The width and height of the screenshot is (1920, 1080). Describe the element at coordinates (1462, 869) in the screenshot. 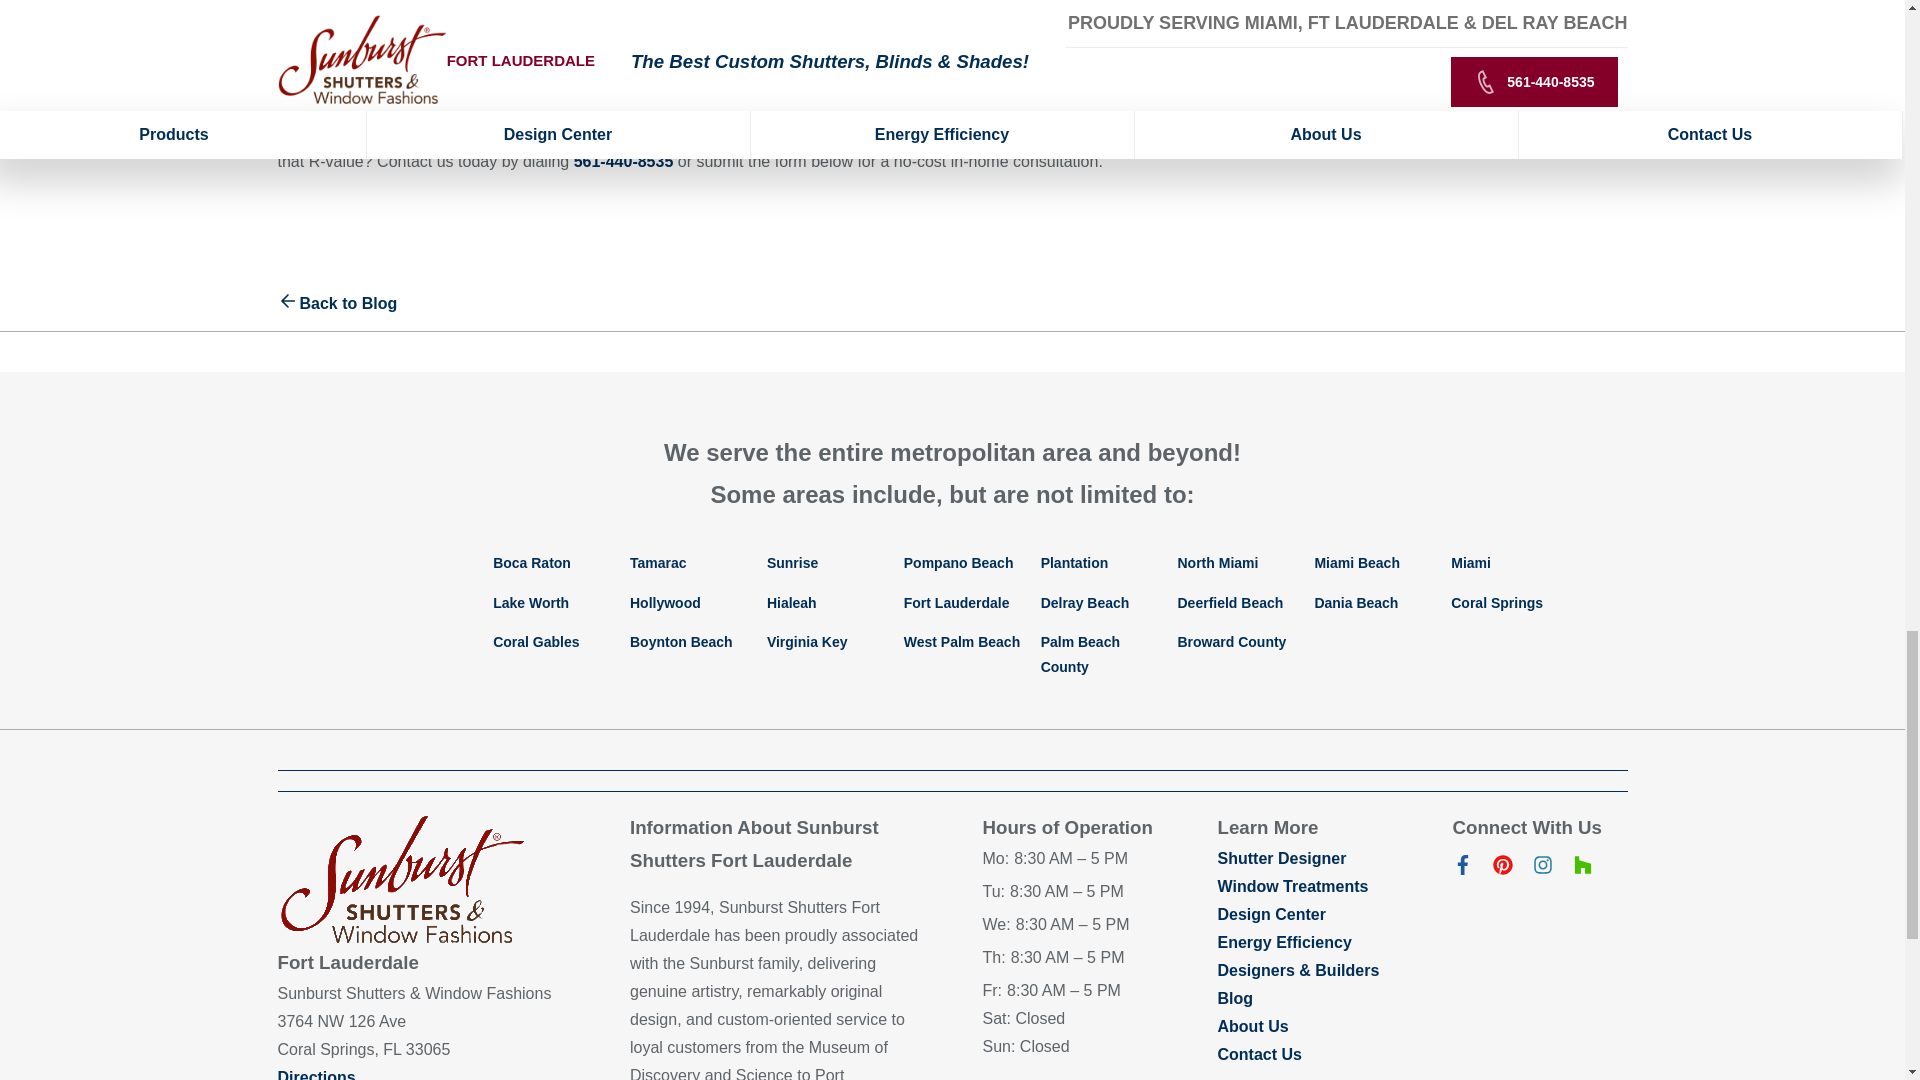

I see `Like us on Facebook` at that location.